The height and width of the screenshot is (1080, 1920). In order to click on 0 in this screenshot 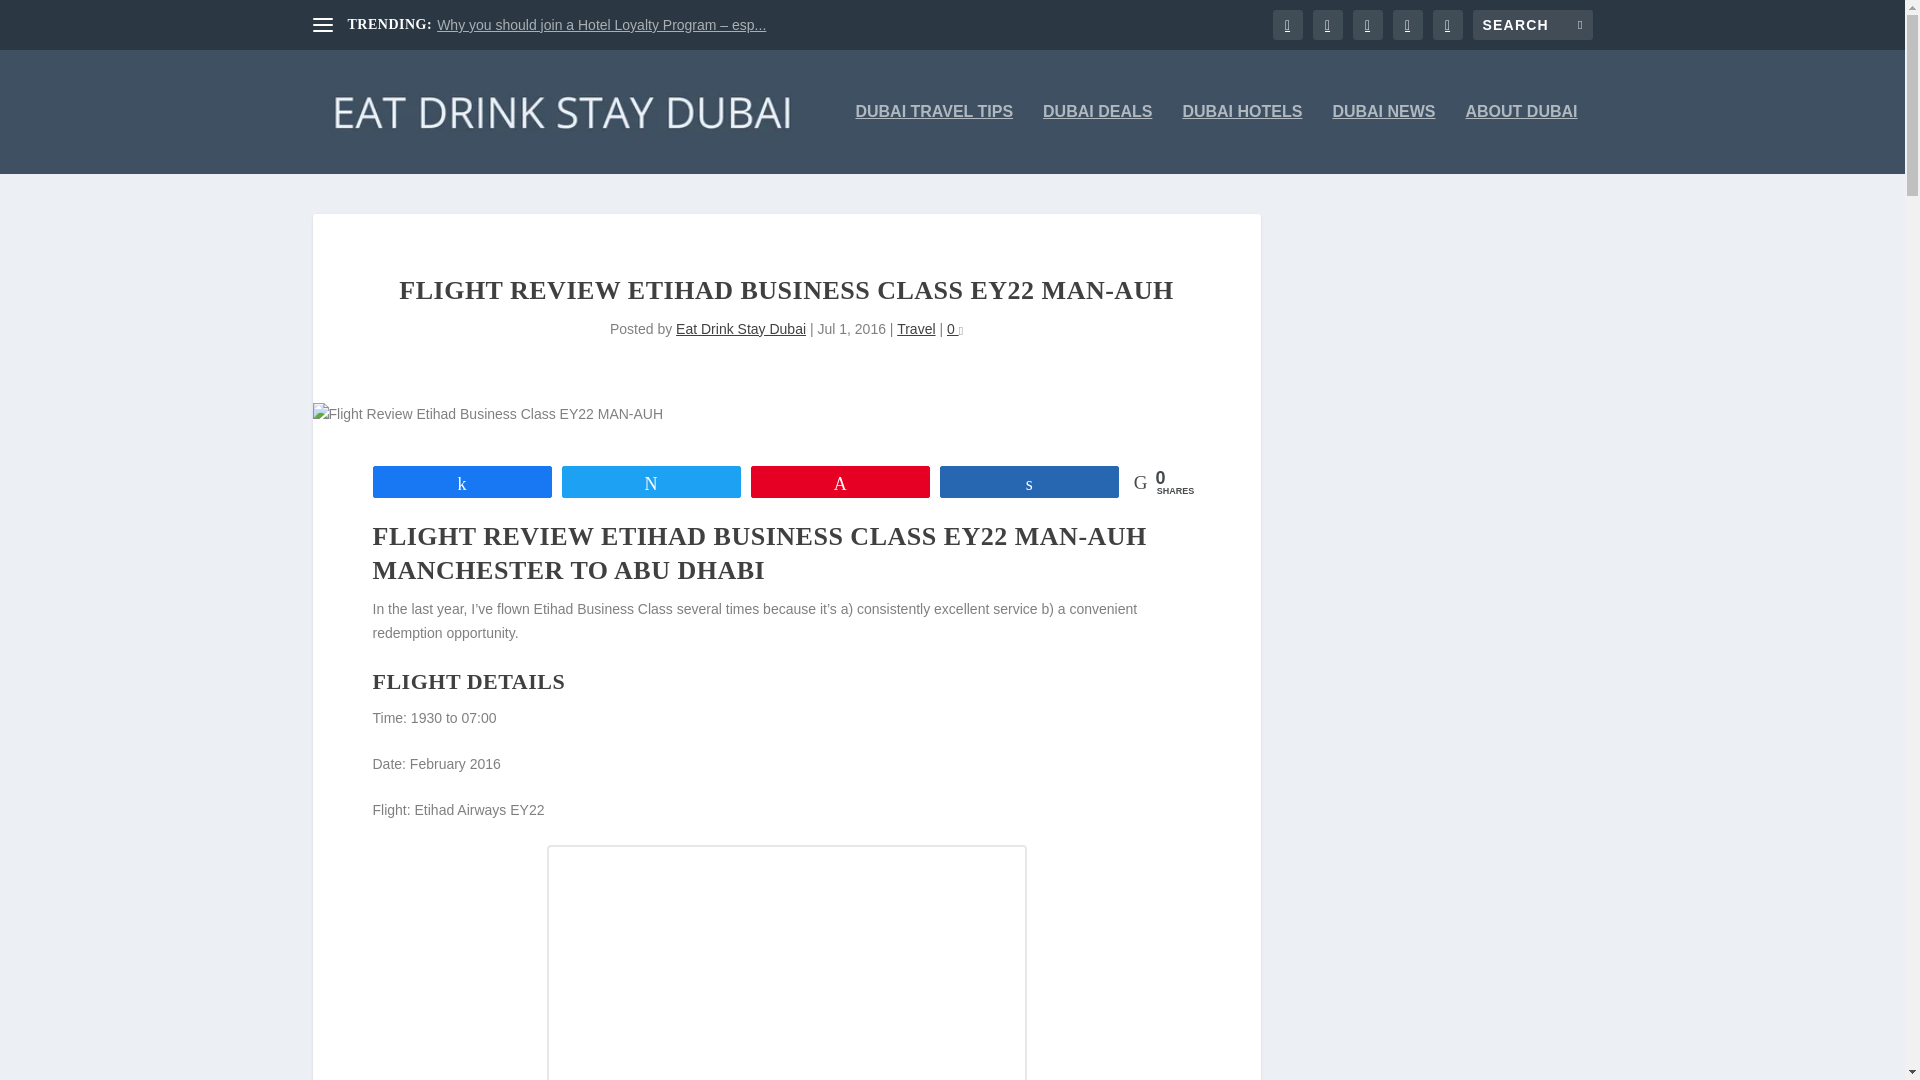, I will do `click(954, 328)`.